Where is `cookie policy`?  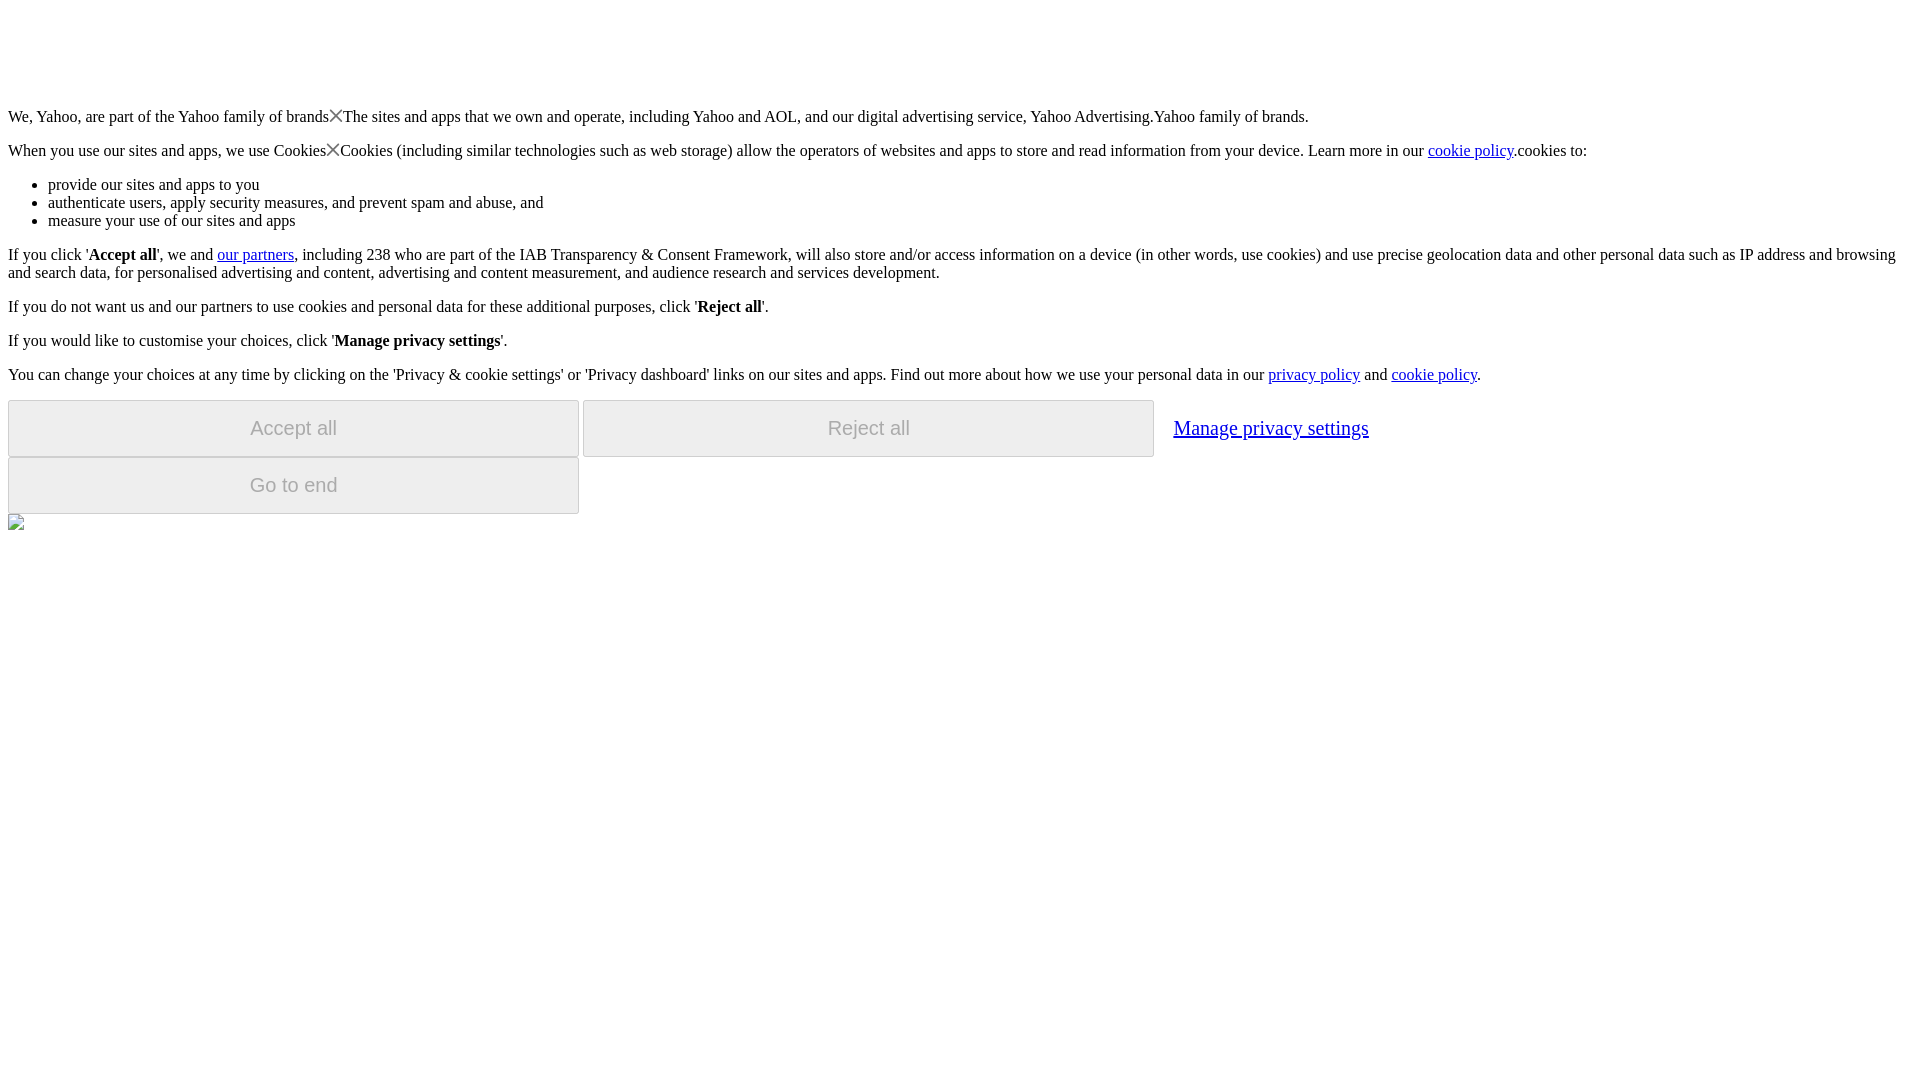 cookie policy is located at coordinates (1471, 150).